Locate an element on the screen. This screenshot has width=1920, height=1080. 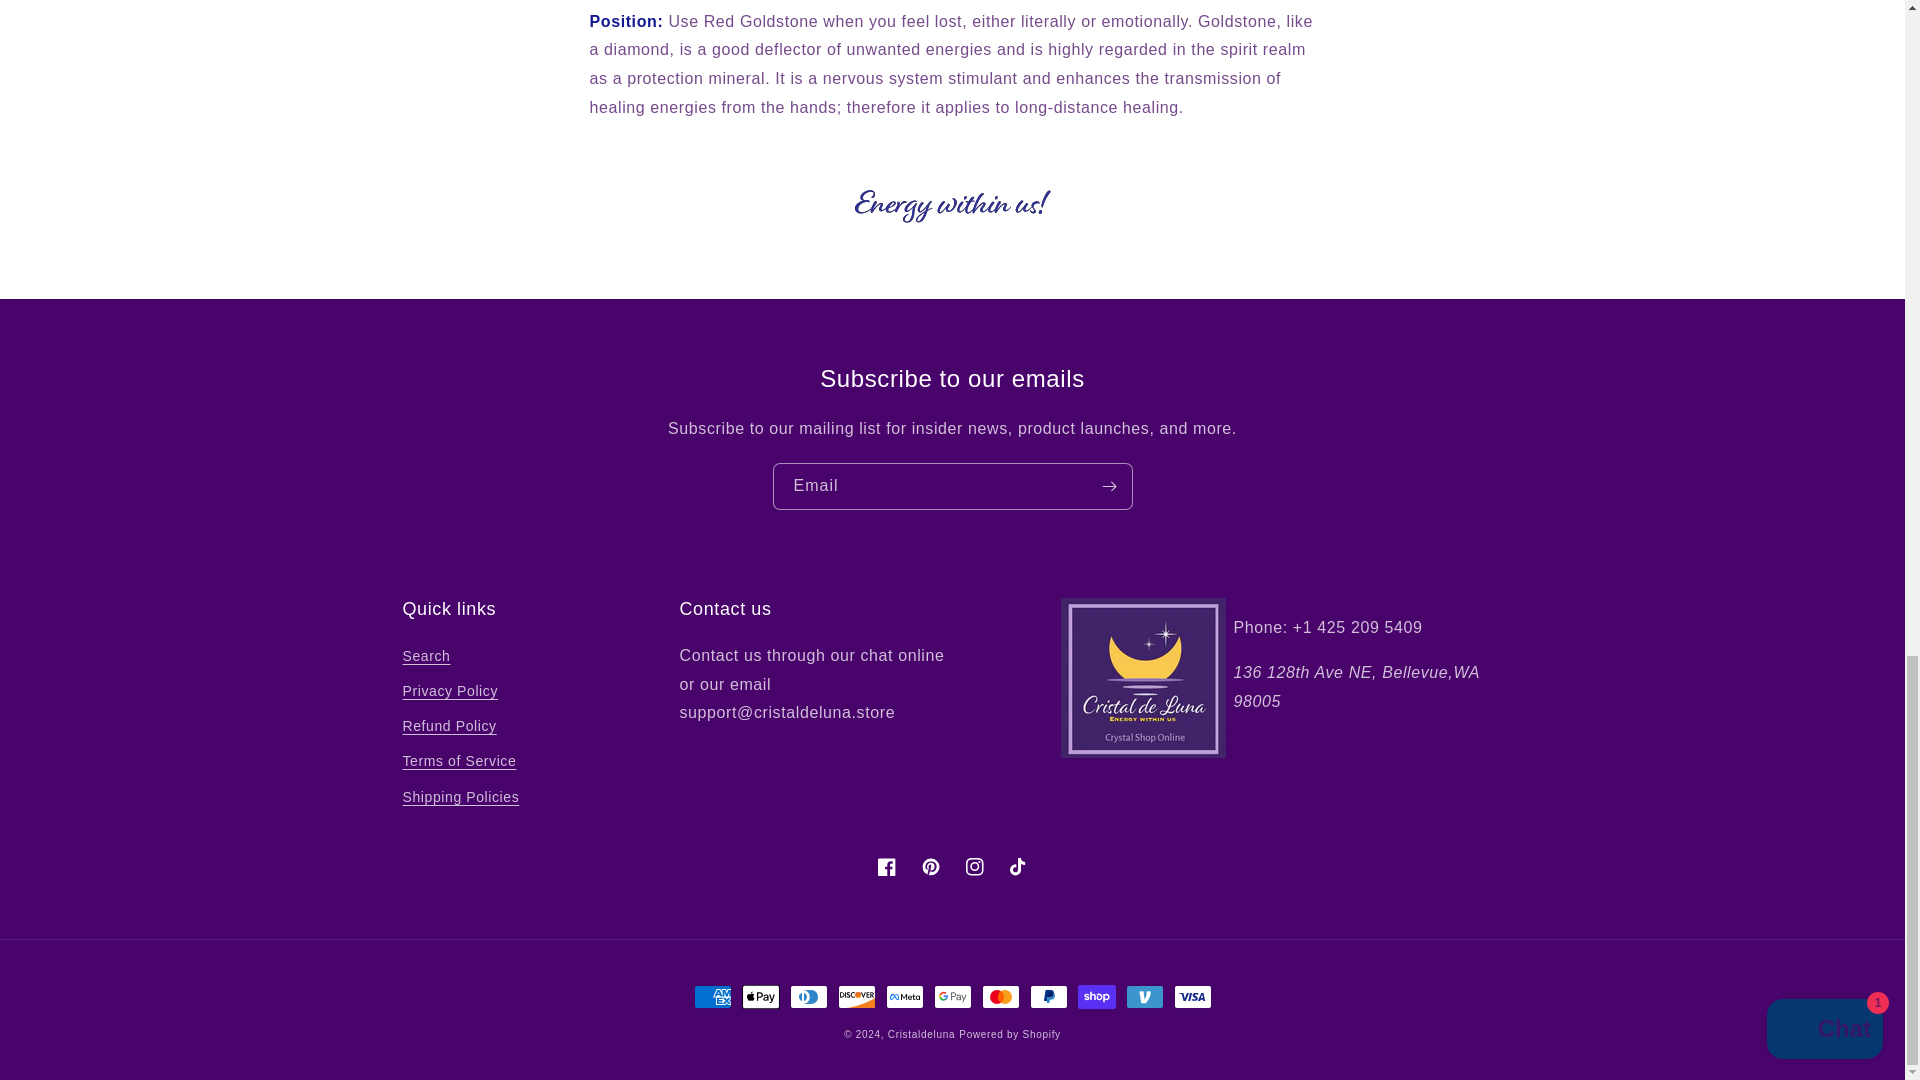
Powered by Shopify is located at coordinates (1010, 1034).